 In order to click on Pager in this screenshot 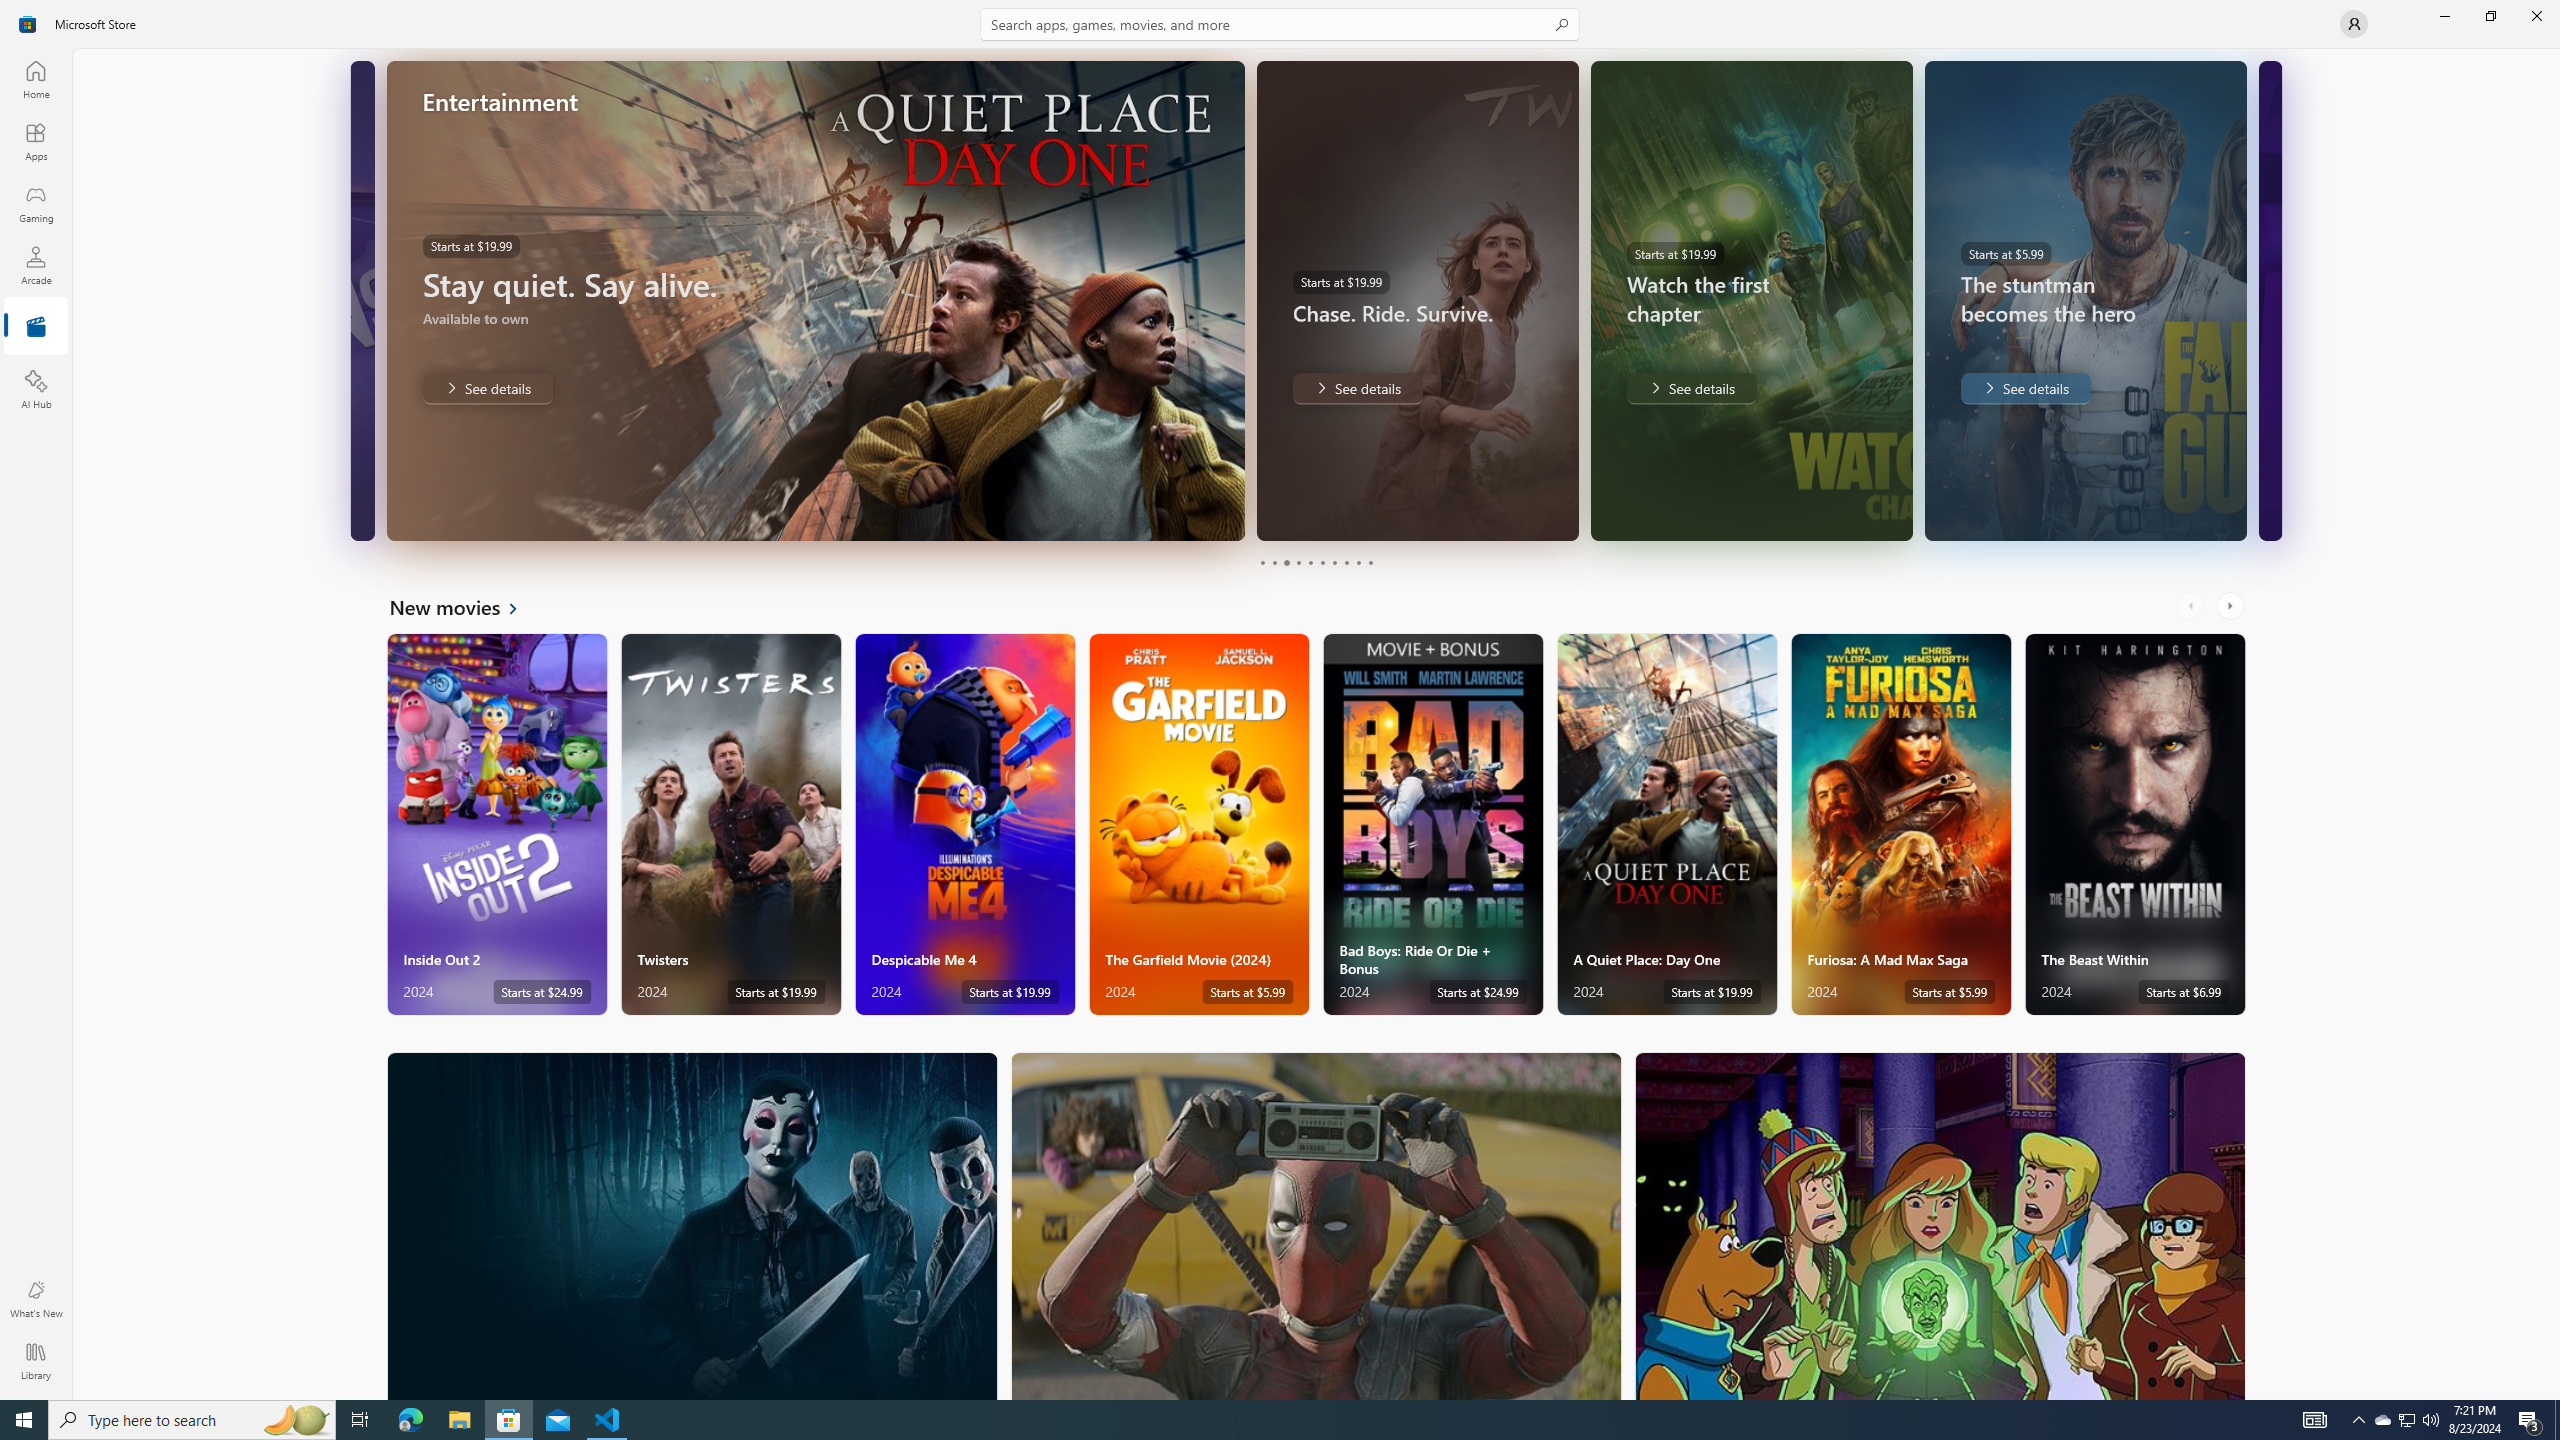, I will do `click(1316, 562)`.